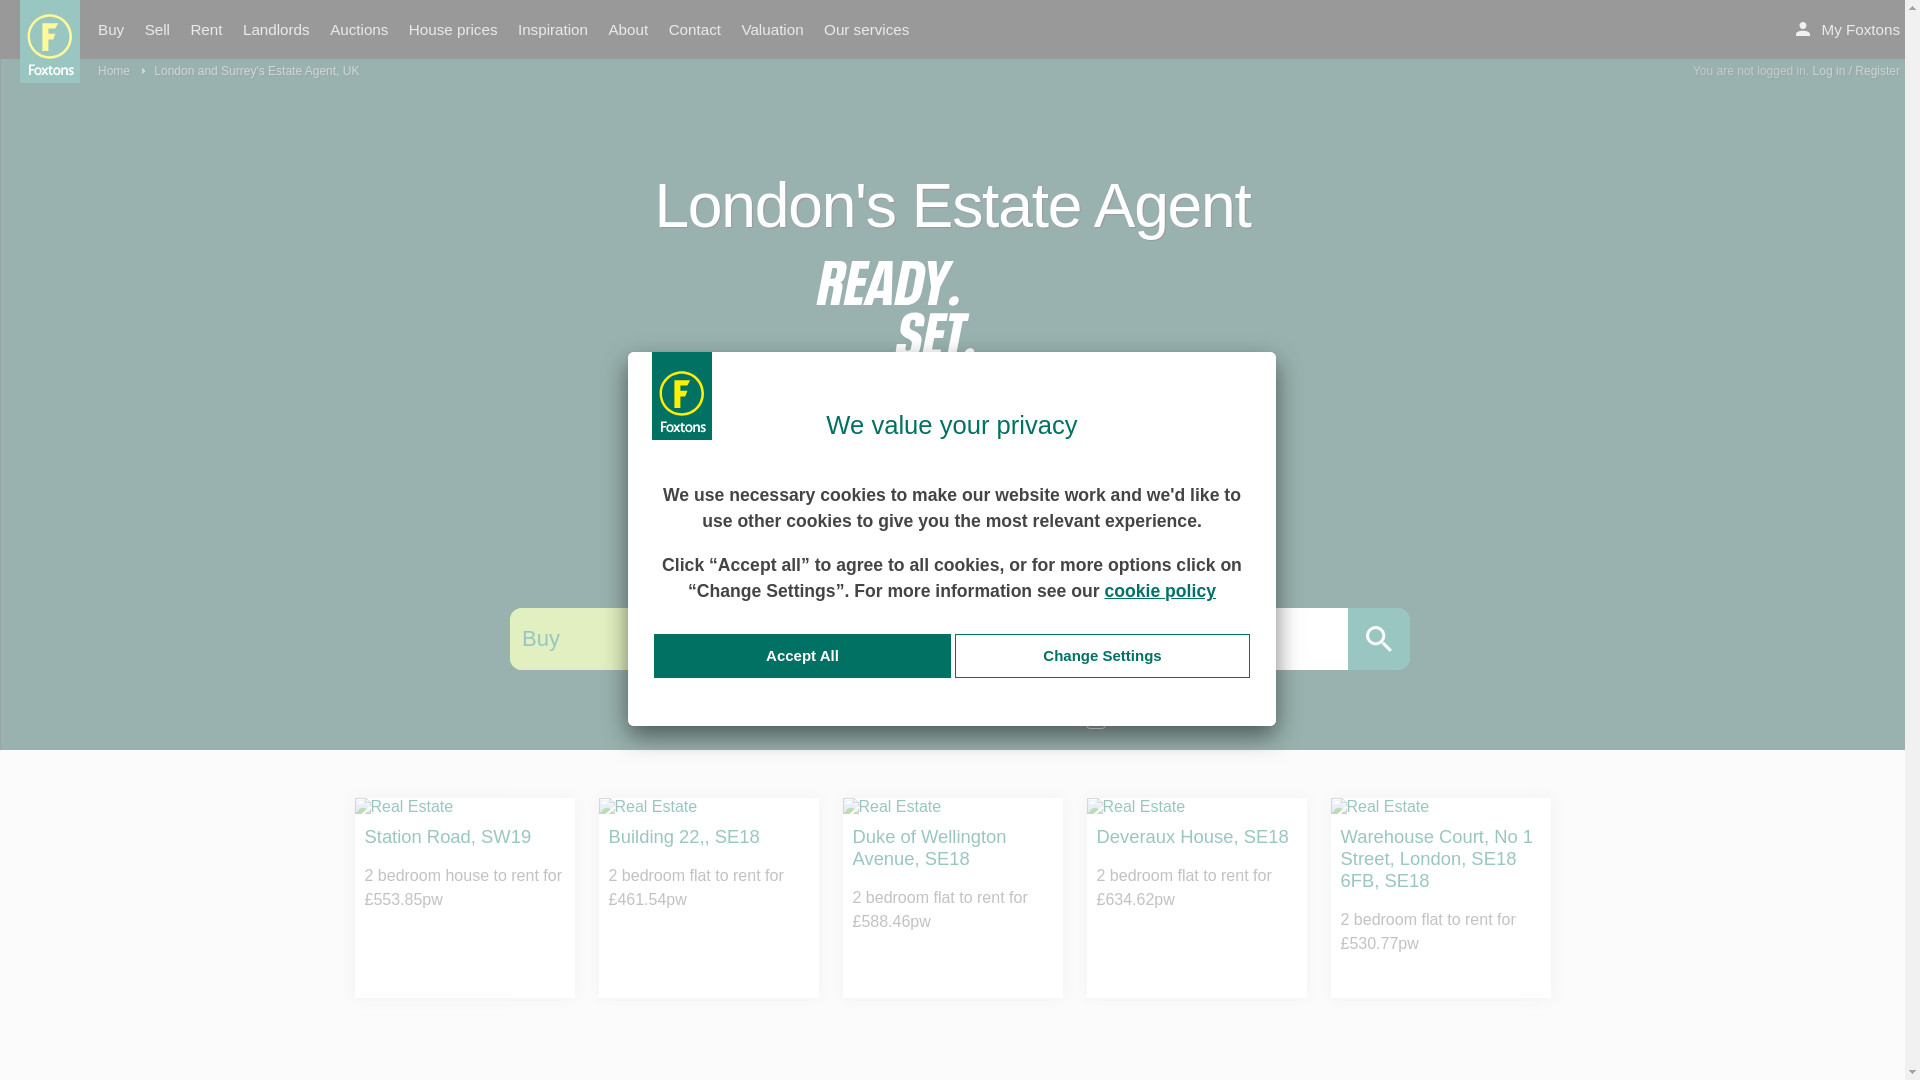 This screenshot has height=1080, width=1920. What do you see at coordinates (694, 30) in the screenshot?
I see `Contact` at bounding box center [694, 30].